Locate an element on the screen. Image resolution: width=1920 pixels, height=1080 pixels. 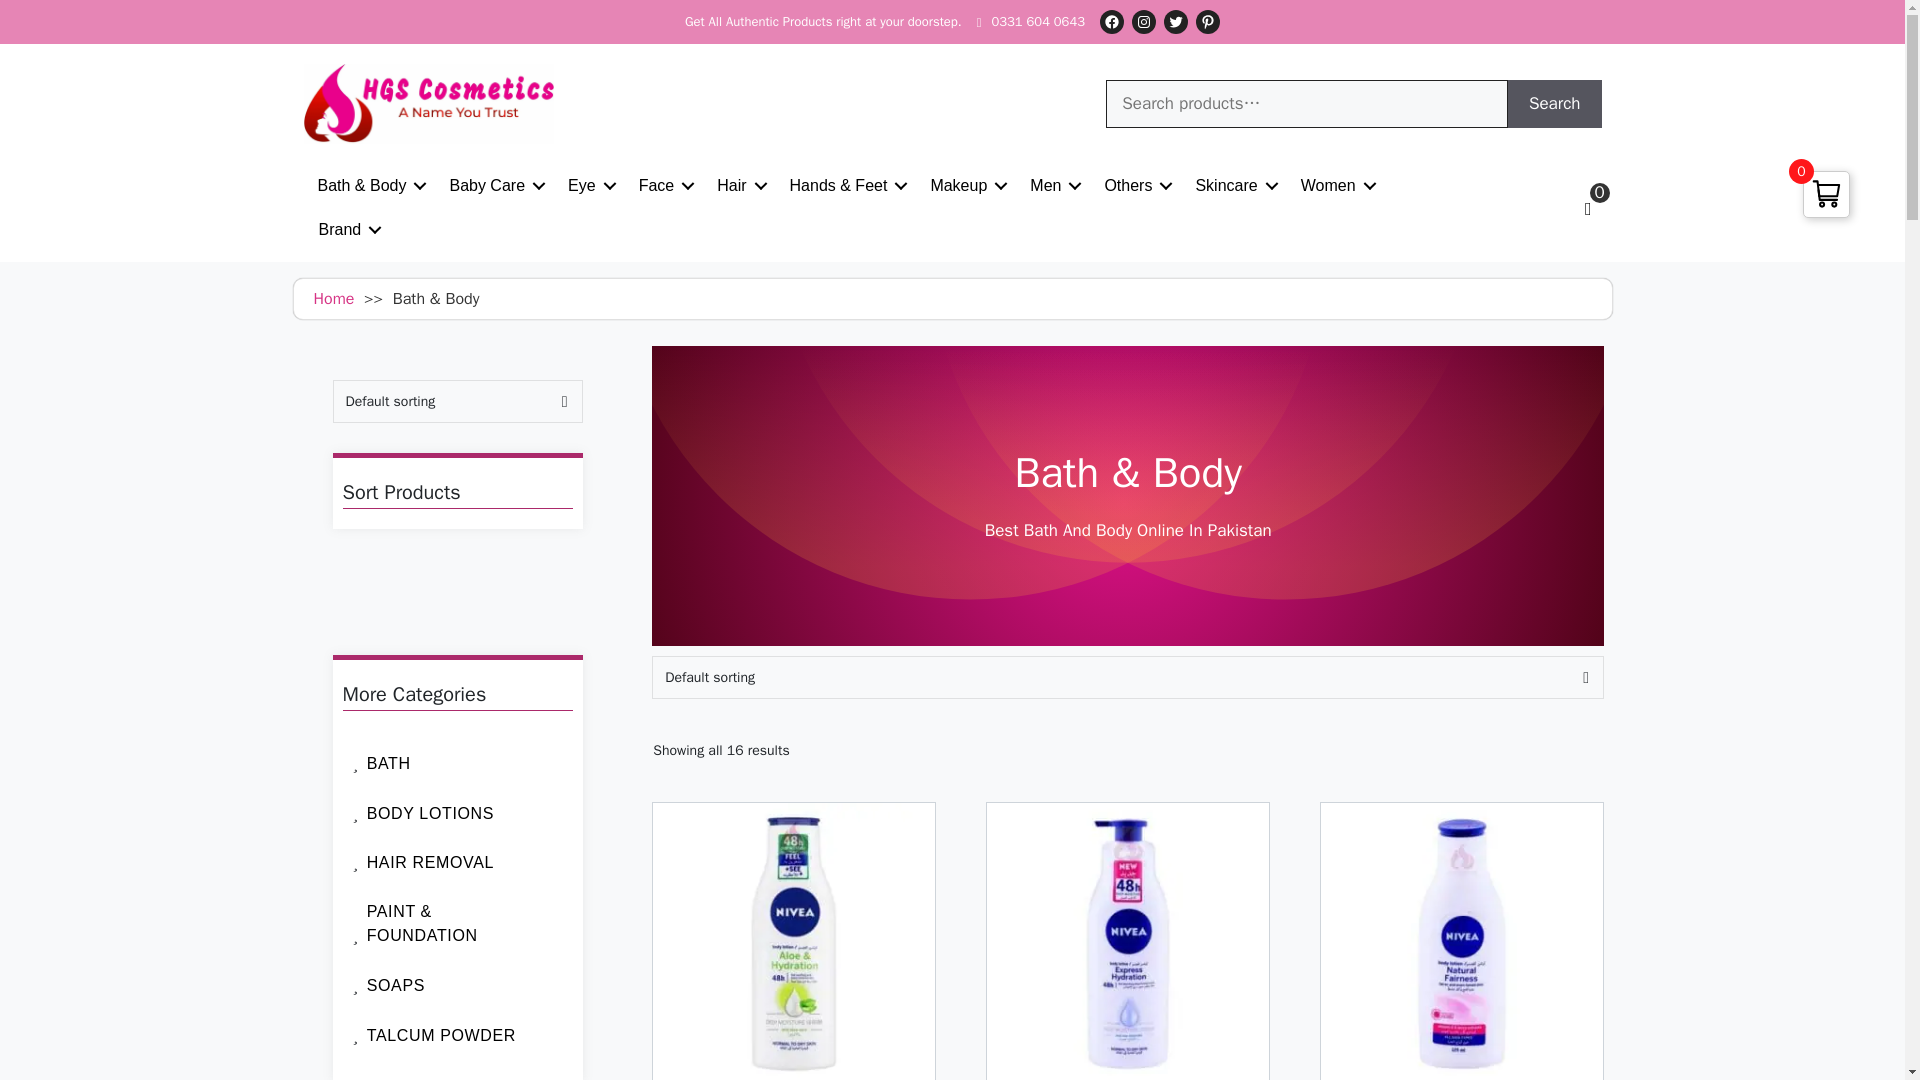
0331 604 0643 is located at coordinates (1030, 22).